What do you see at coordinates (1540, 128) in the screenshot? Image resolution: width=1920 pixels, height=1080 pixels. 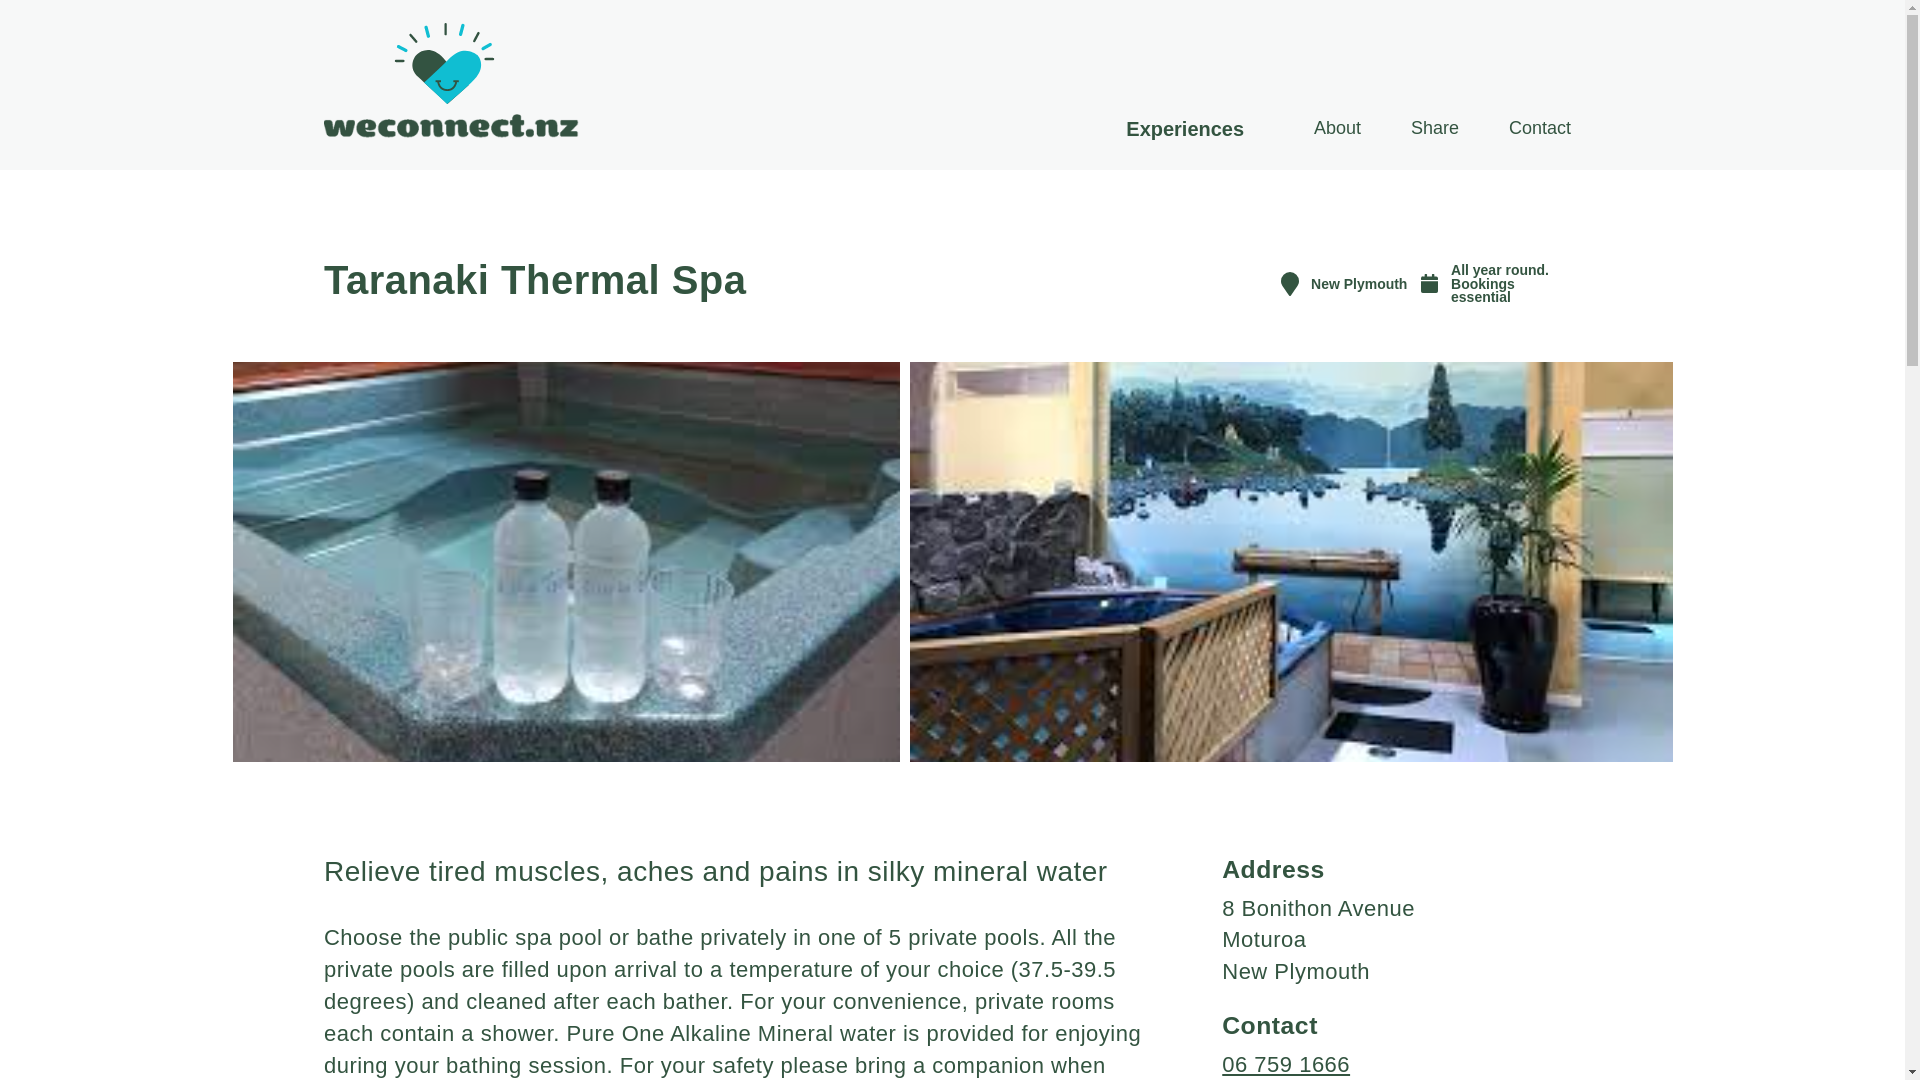 I see `Contact` at bounding box center [1540, 128].